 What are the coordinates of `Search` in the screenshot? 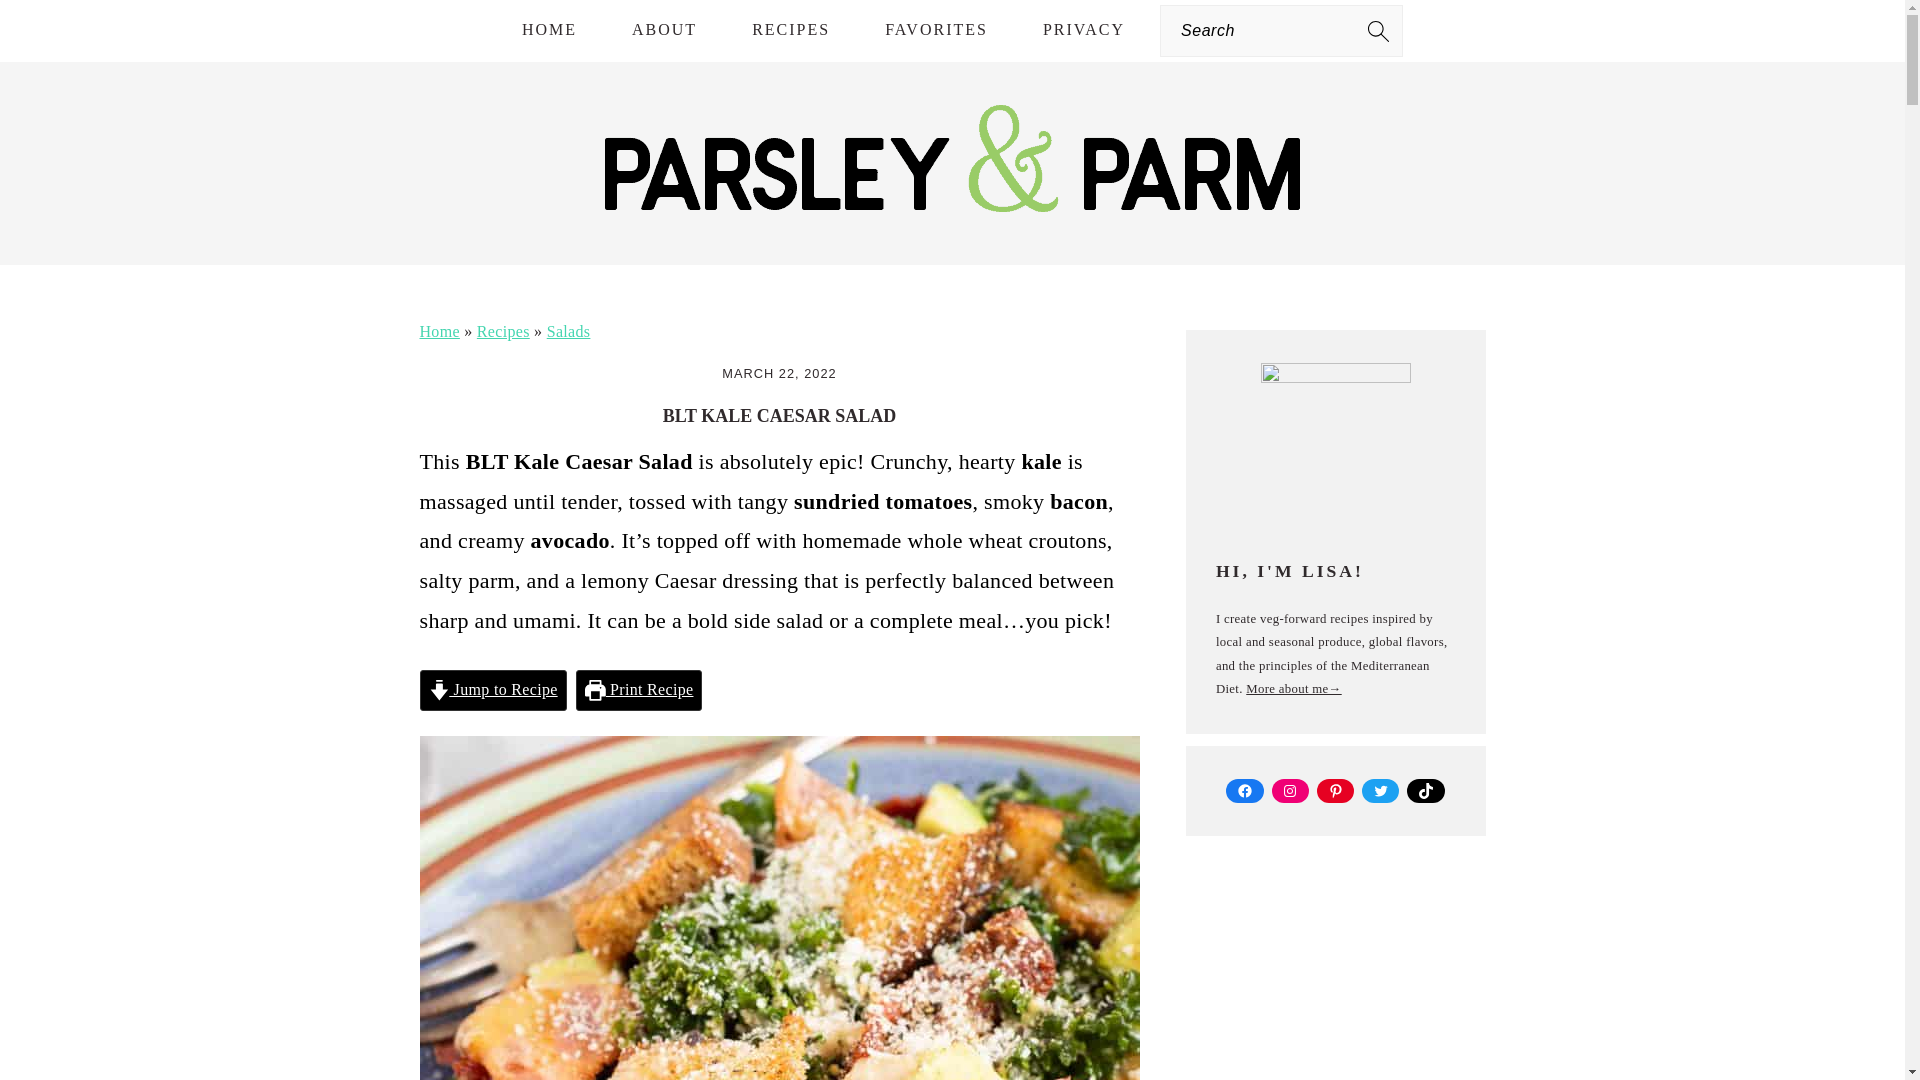 It's located at (364, 26).